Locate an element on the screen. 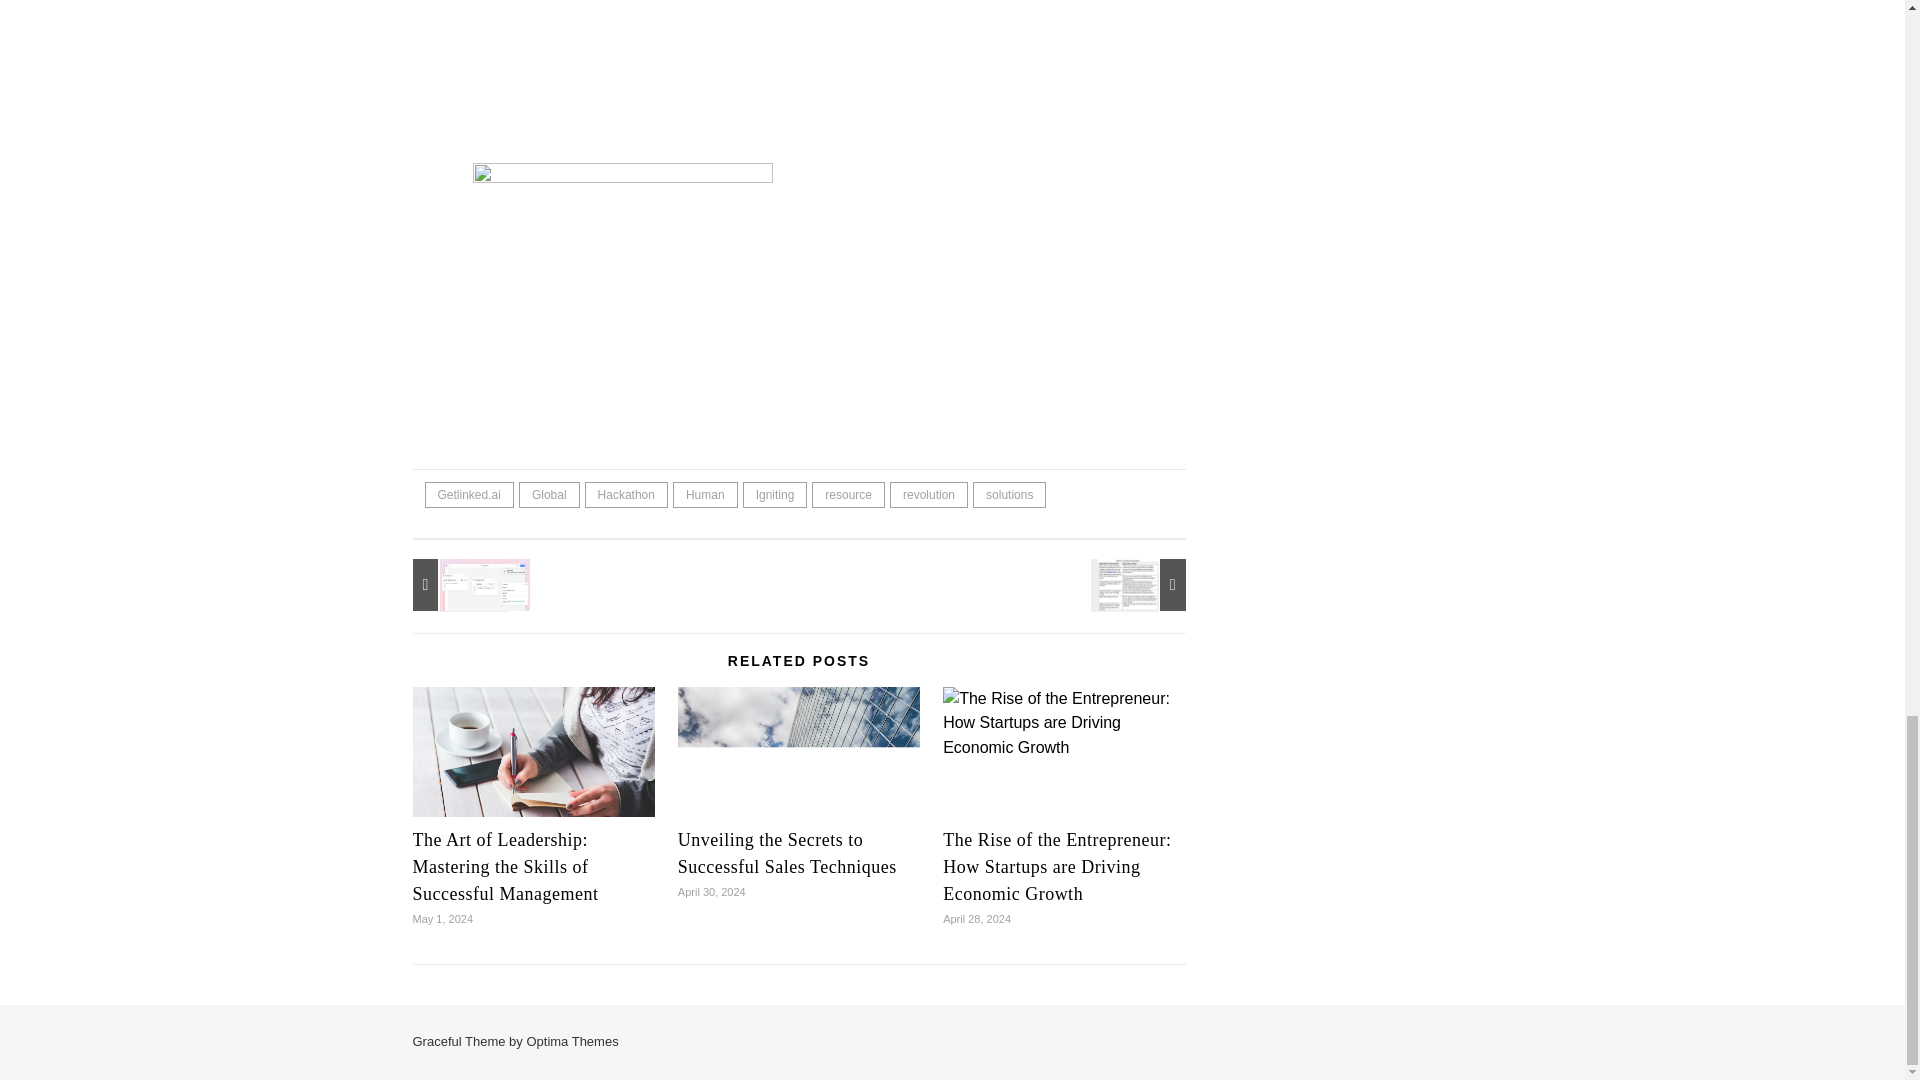 The height and width of the screenshot is (1080, 1920). Unveiling the Secrets to Successful Sales Techniques is located at coordinates (798, 767).